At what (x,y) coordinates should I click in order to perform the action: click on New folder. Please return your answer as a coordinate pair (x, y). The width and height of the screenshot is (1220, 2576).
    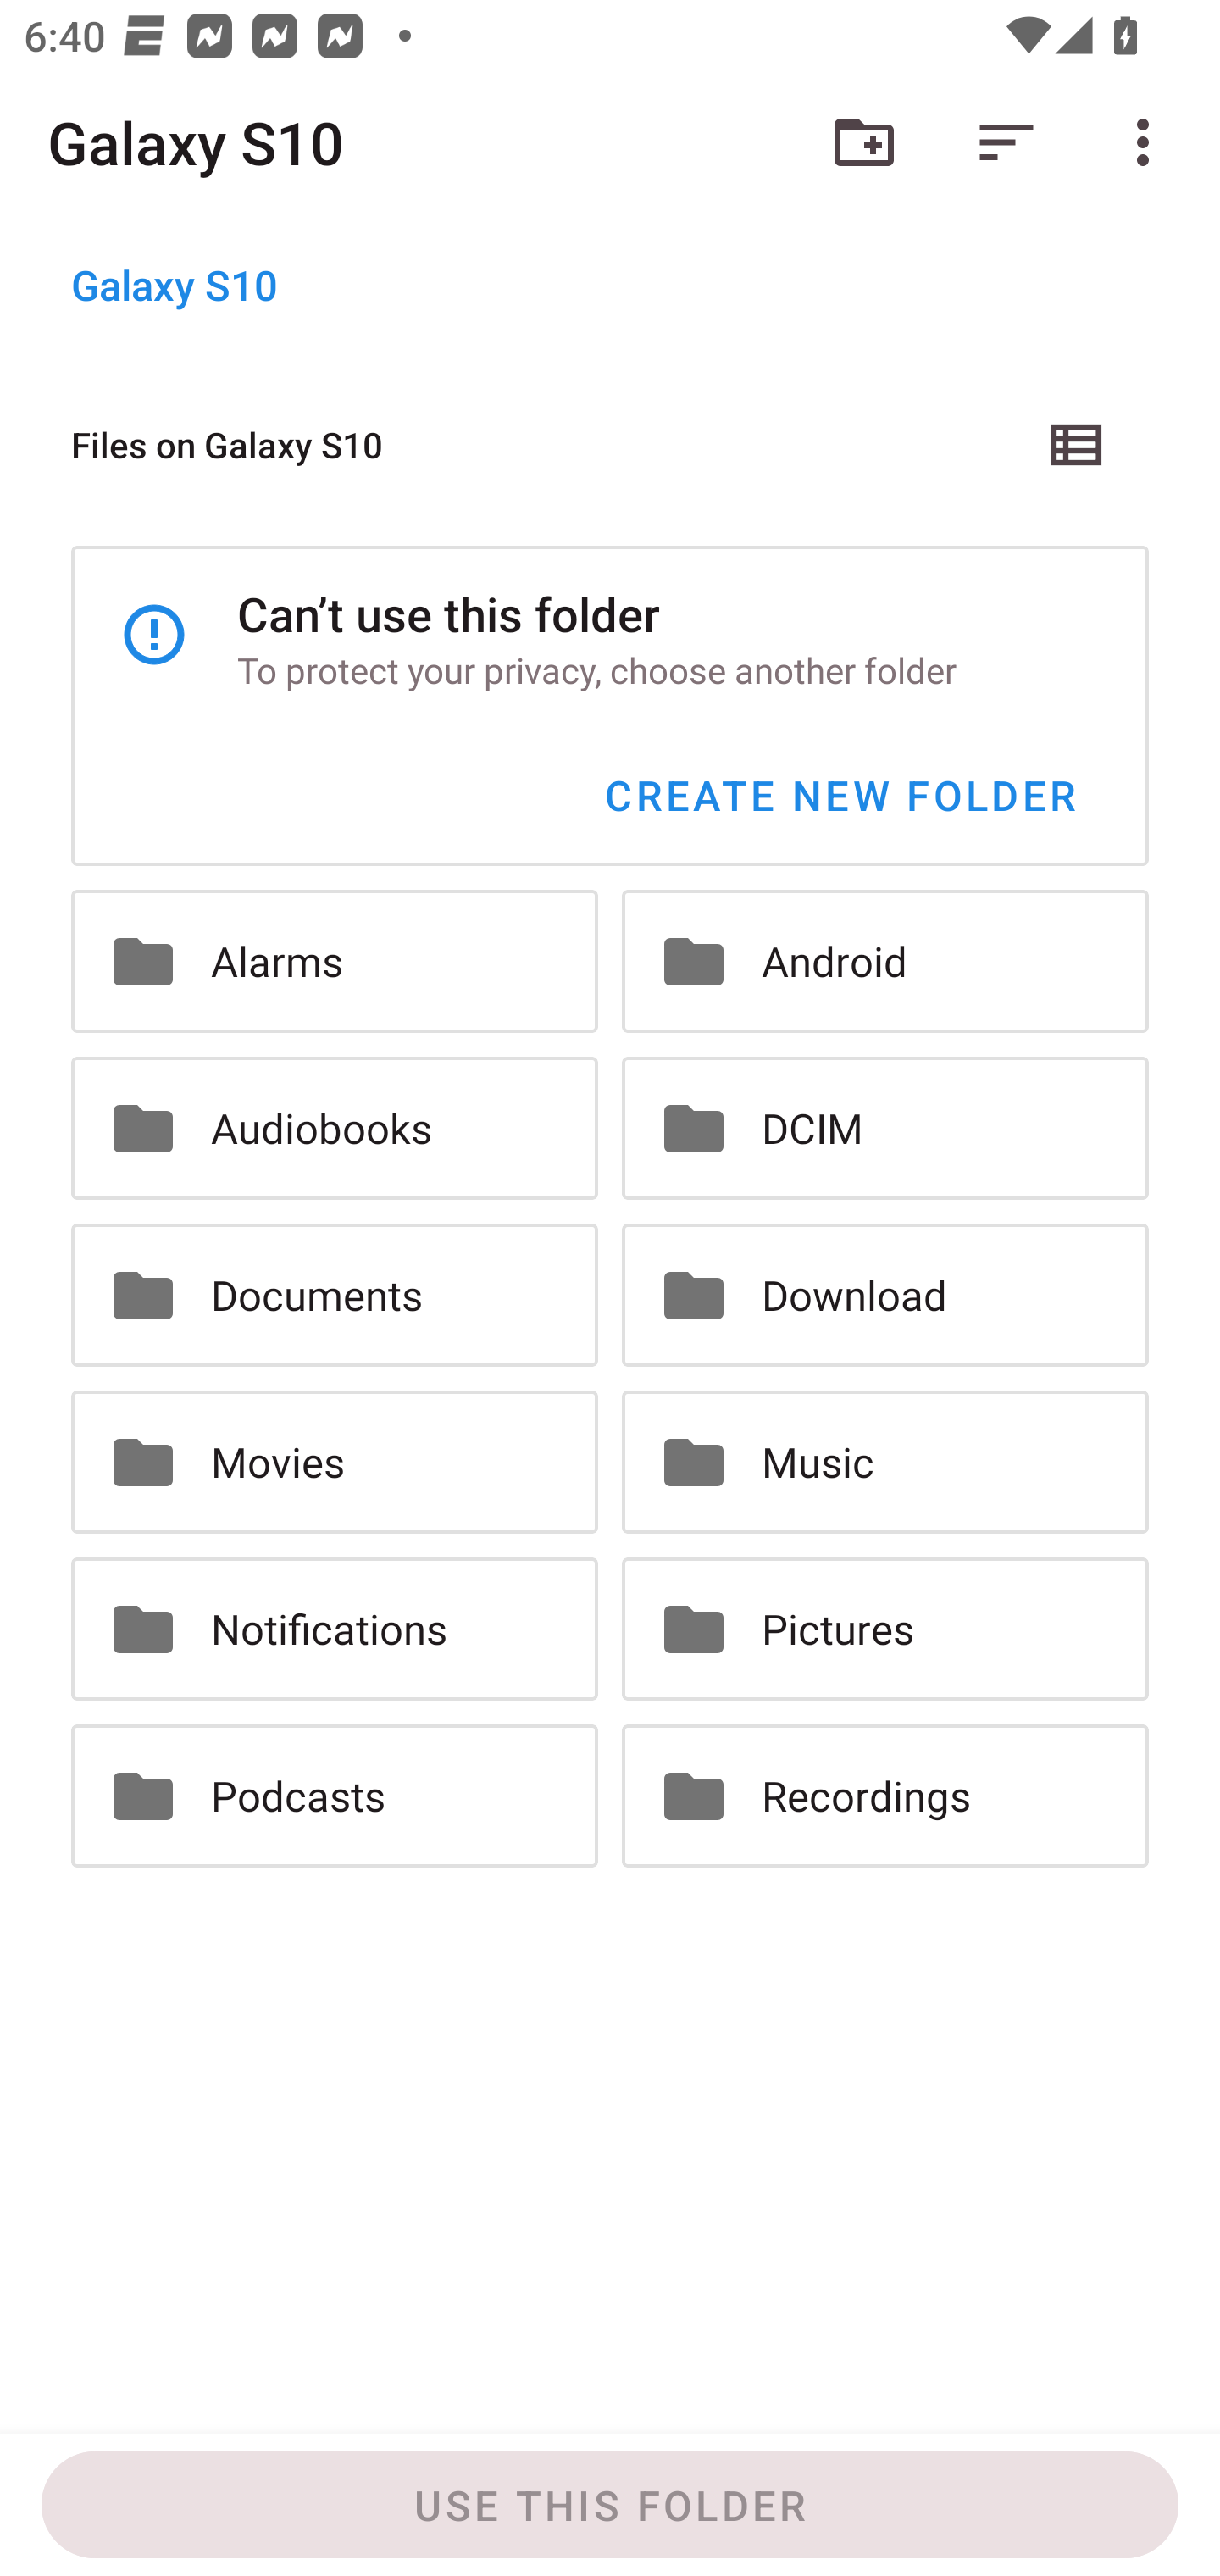
    Looking at the image, I should click on (864, 142).